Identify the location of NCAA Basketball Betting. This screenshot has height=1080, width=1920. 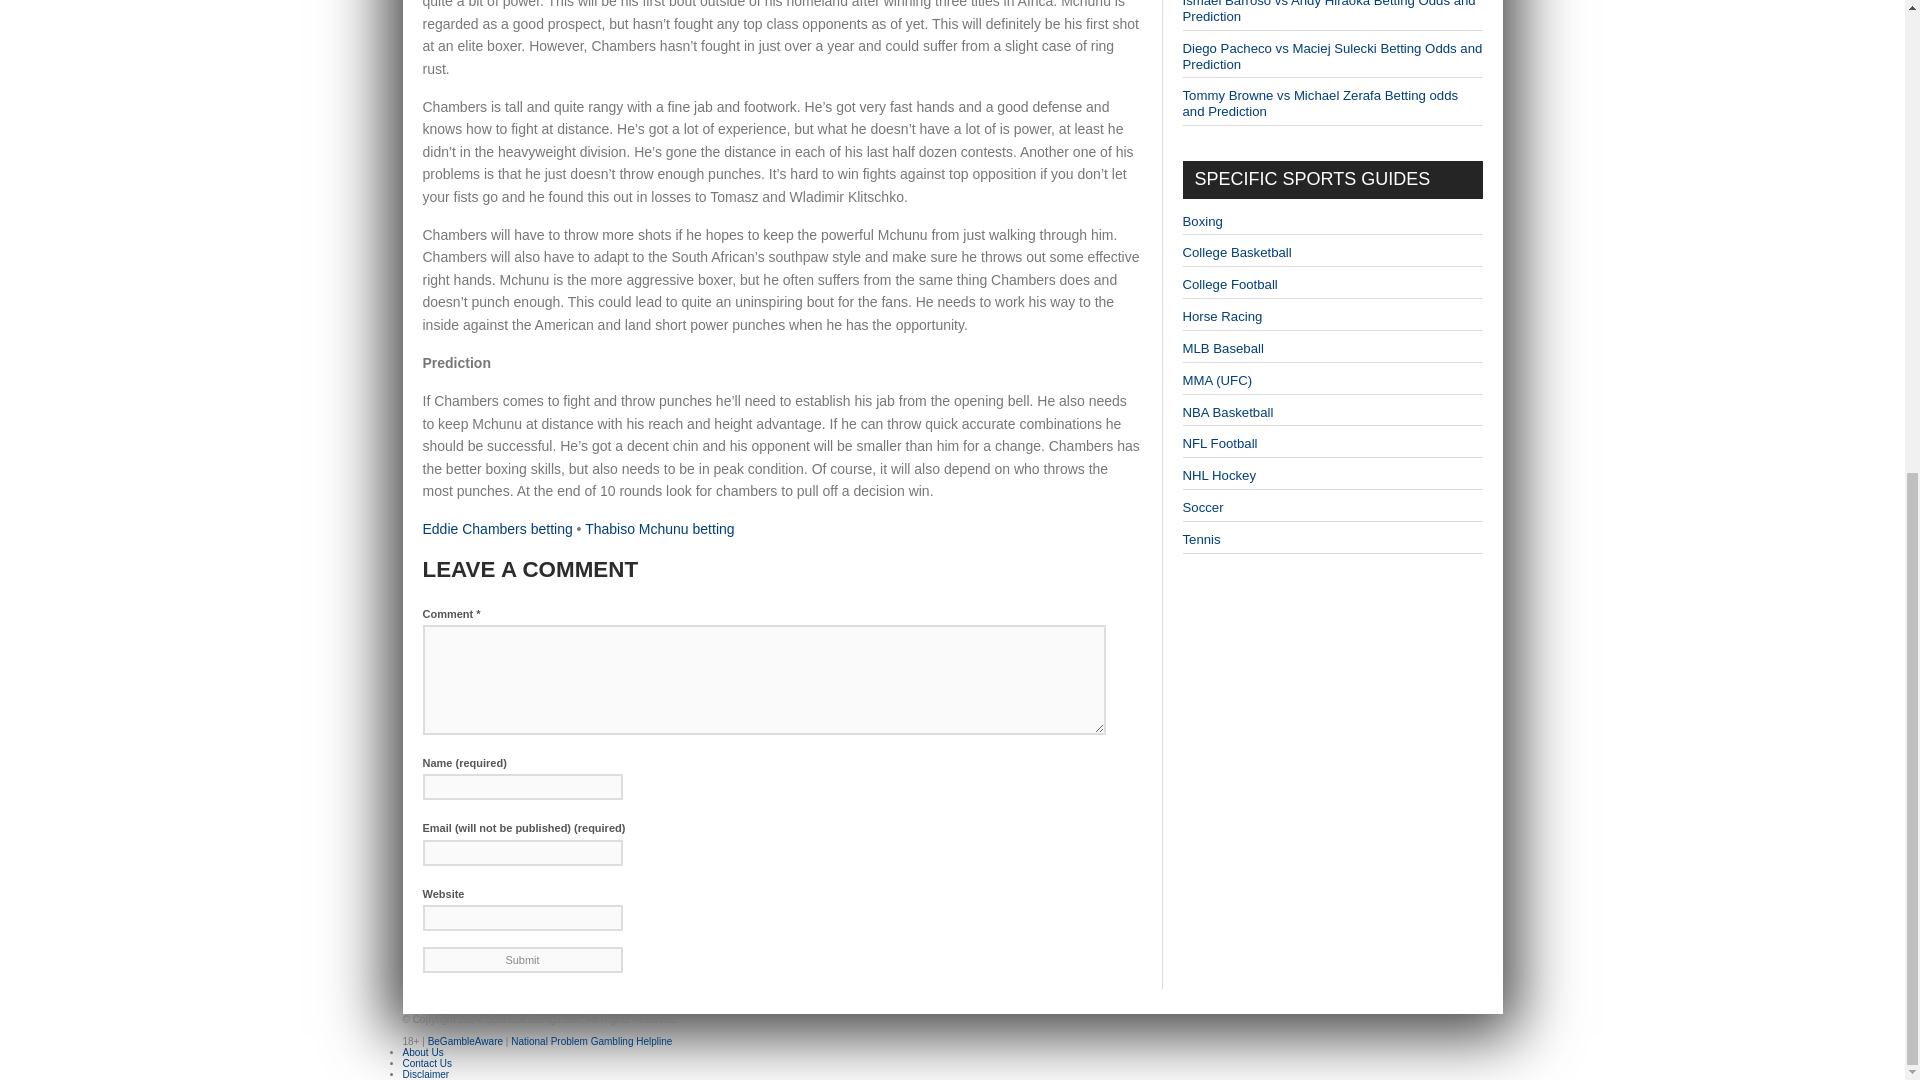
(1236, 252).